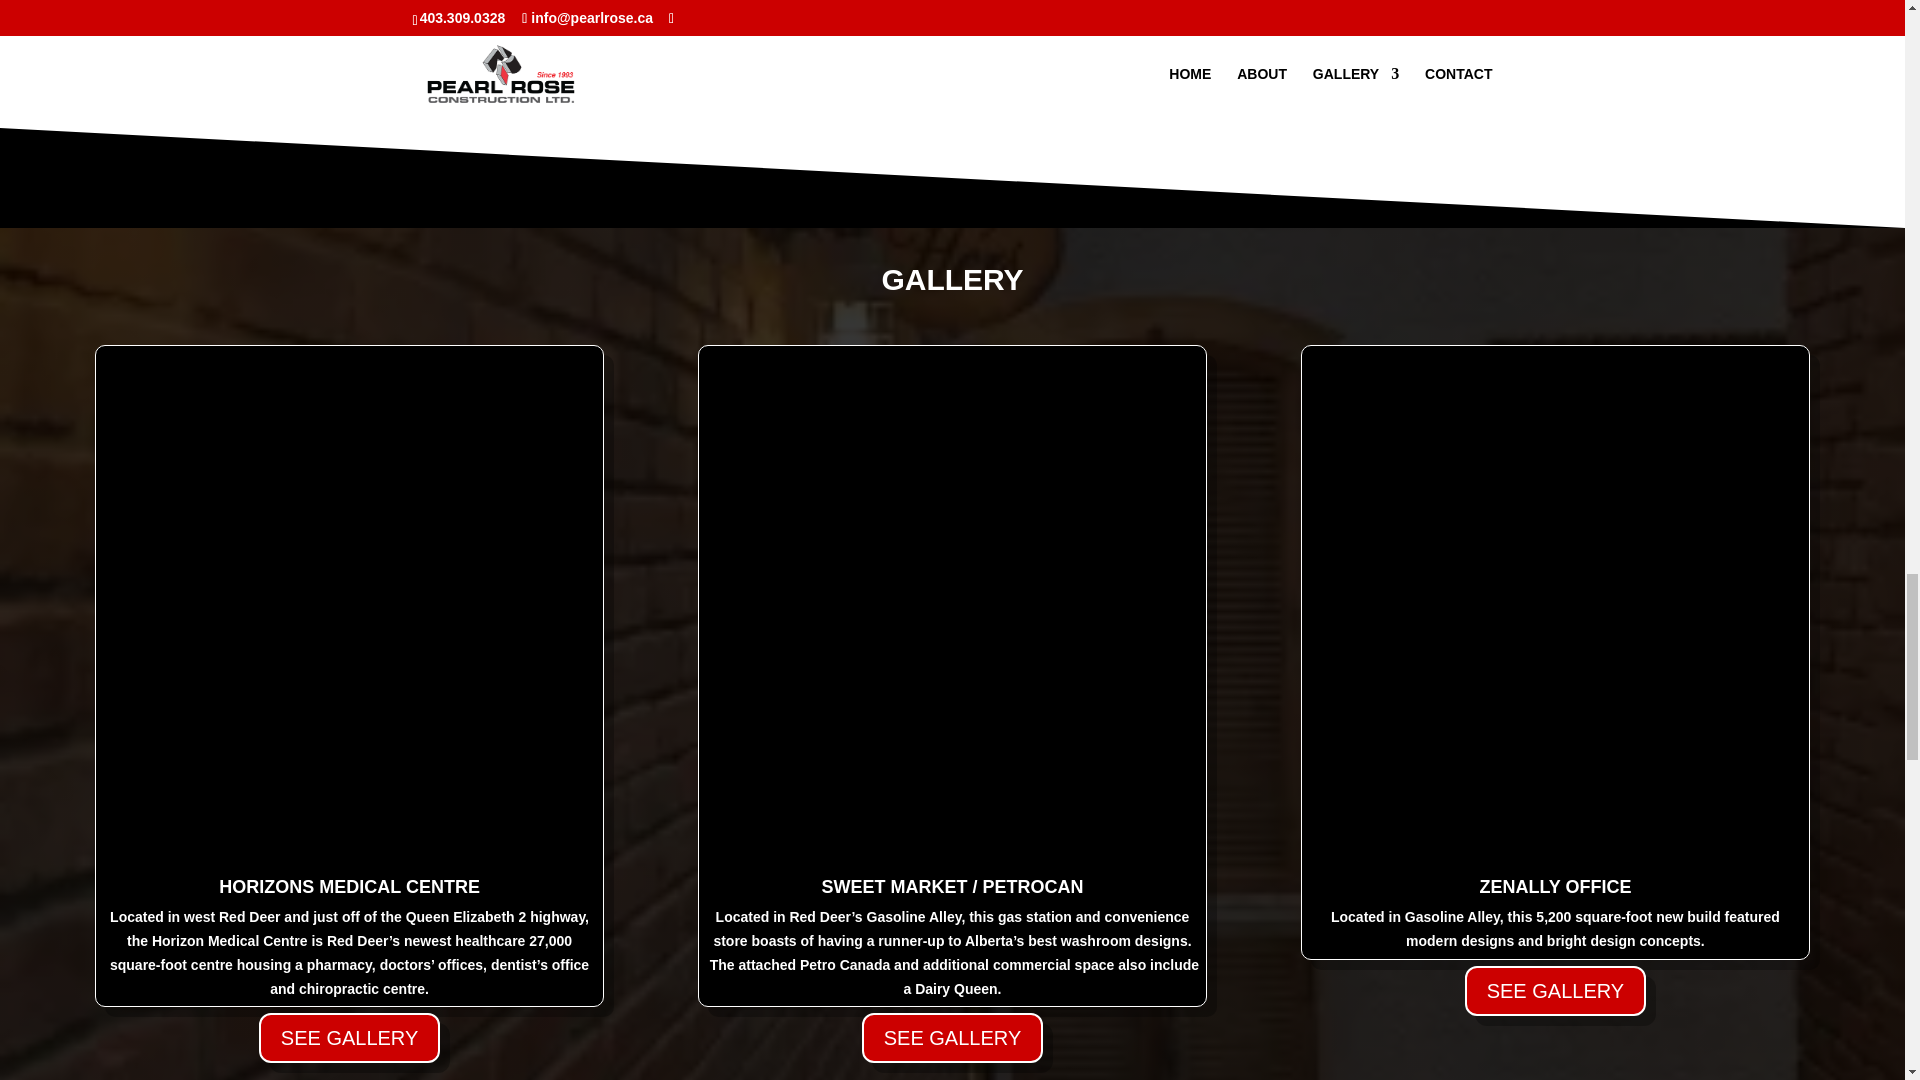 The width and height of the screenshot is (1920, 1080). Describe the element at coordinates (808, 89) in the screenshot. I see `Red-Deer-Catholic` at that location.